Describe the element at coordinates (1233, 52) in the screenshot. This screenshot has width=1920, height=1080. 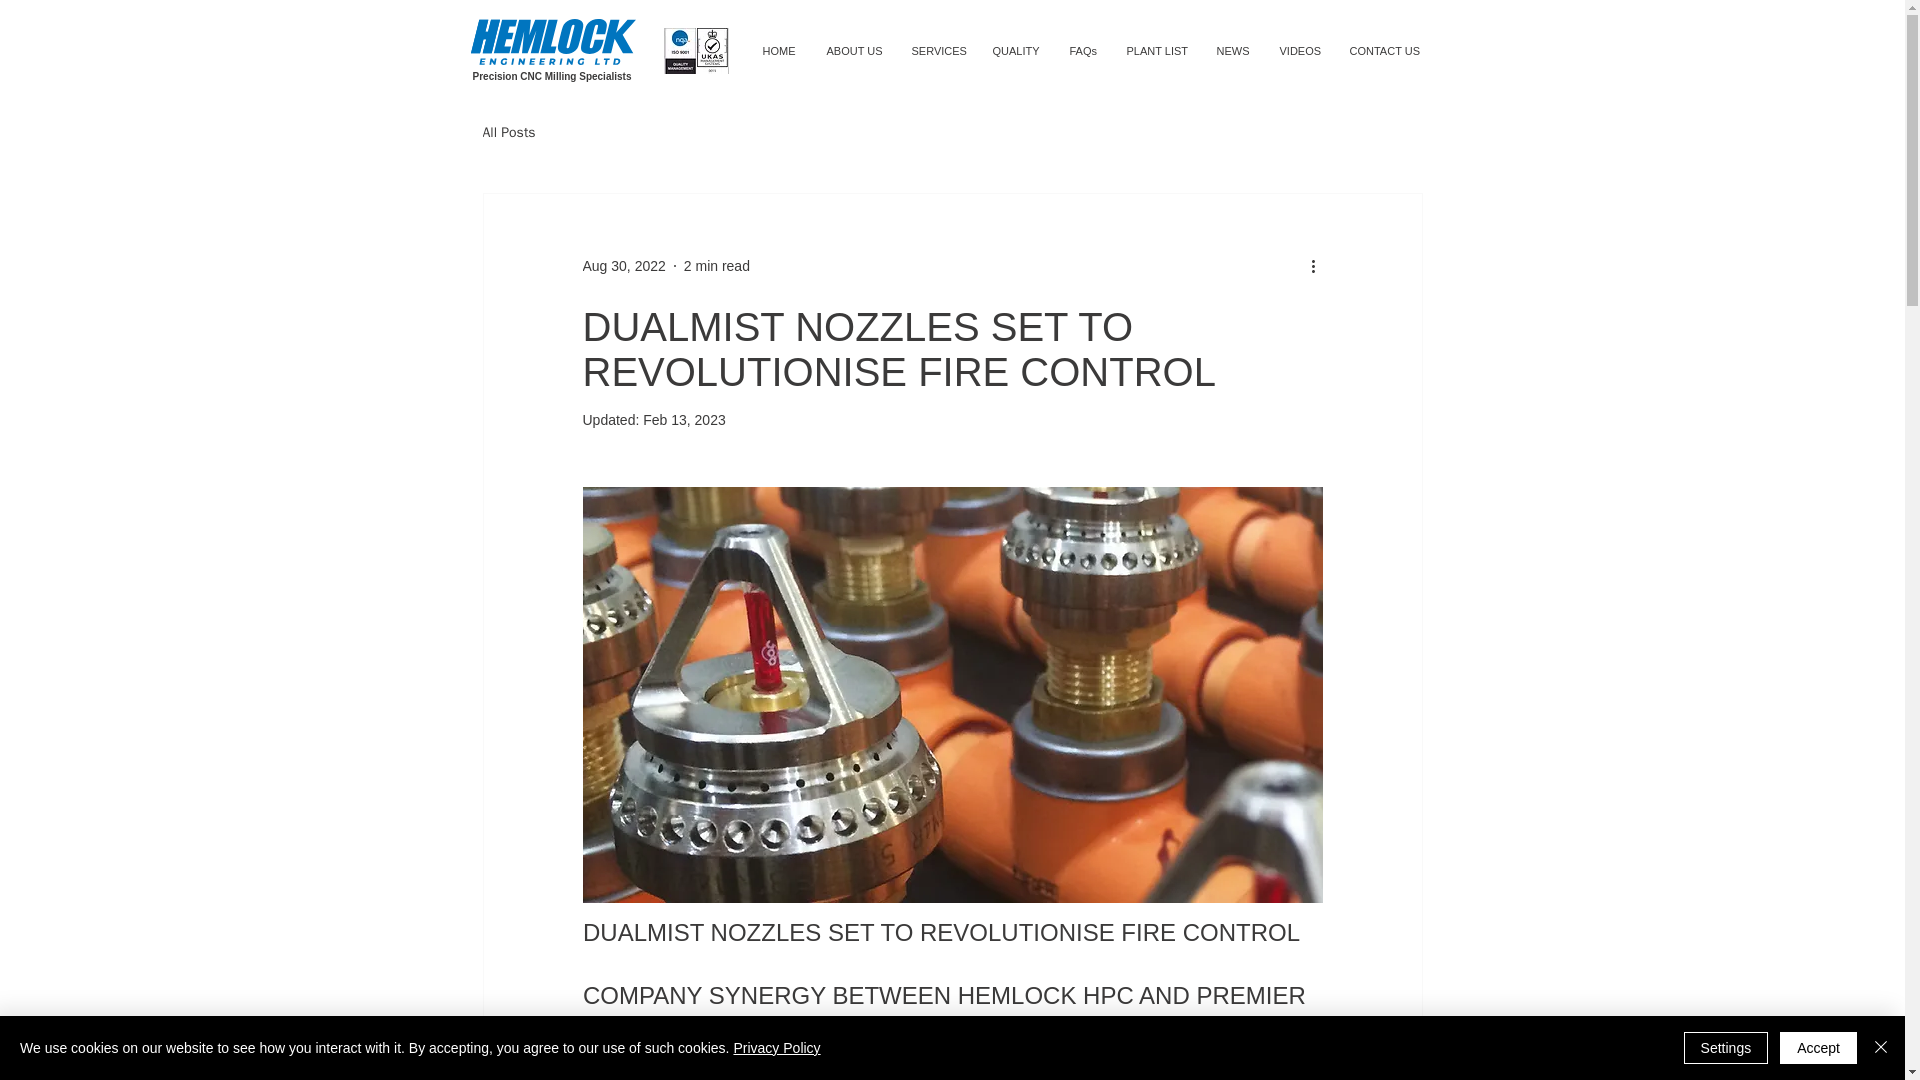
I see `NEWS` at that location.